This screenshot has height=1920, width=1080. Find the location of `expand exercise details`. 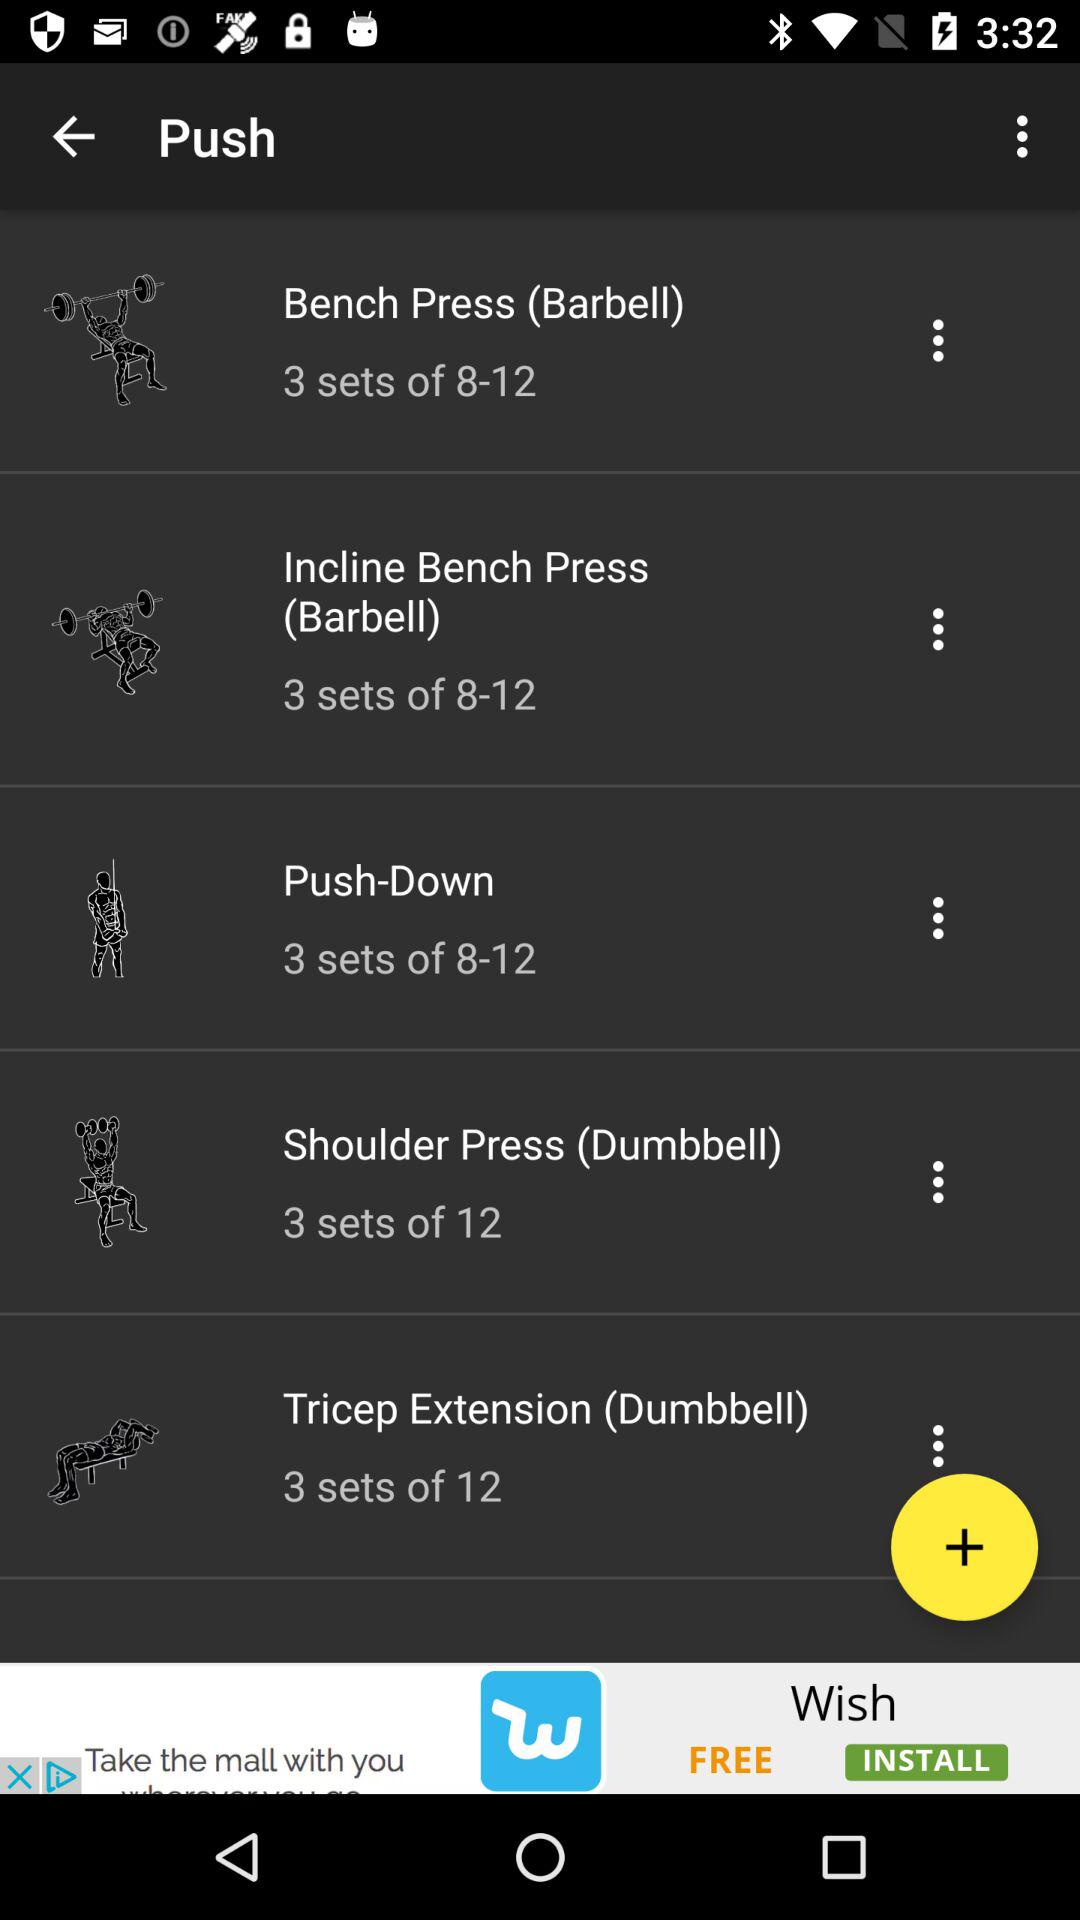

expand exercise details is located at coordinates (938, 1446).